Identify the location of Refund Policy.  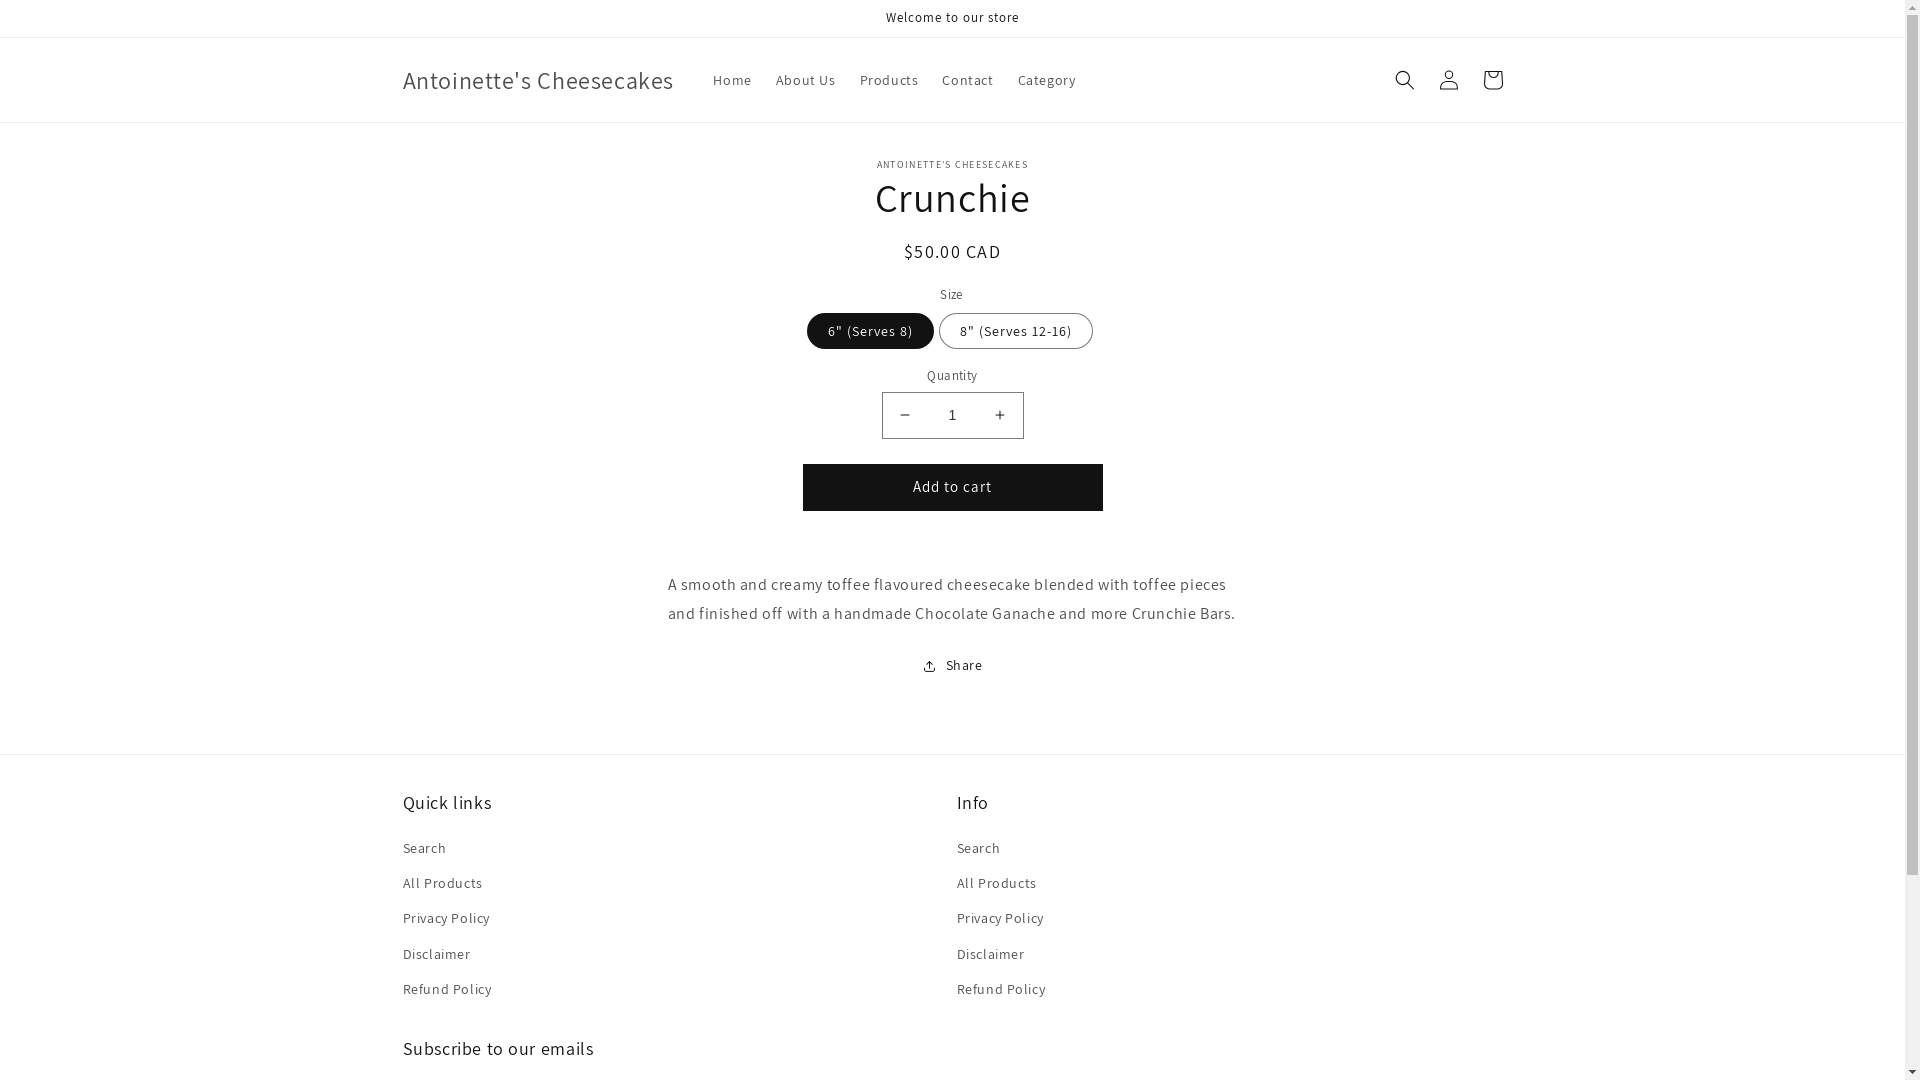
(1000, 990).